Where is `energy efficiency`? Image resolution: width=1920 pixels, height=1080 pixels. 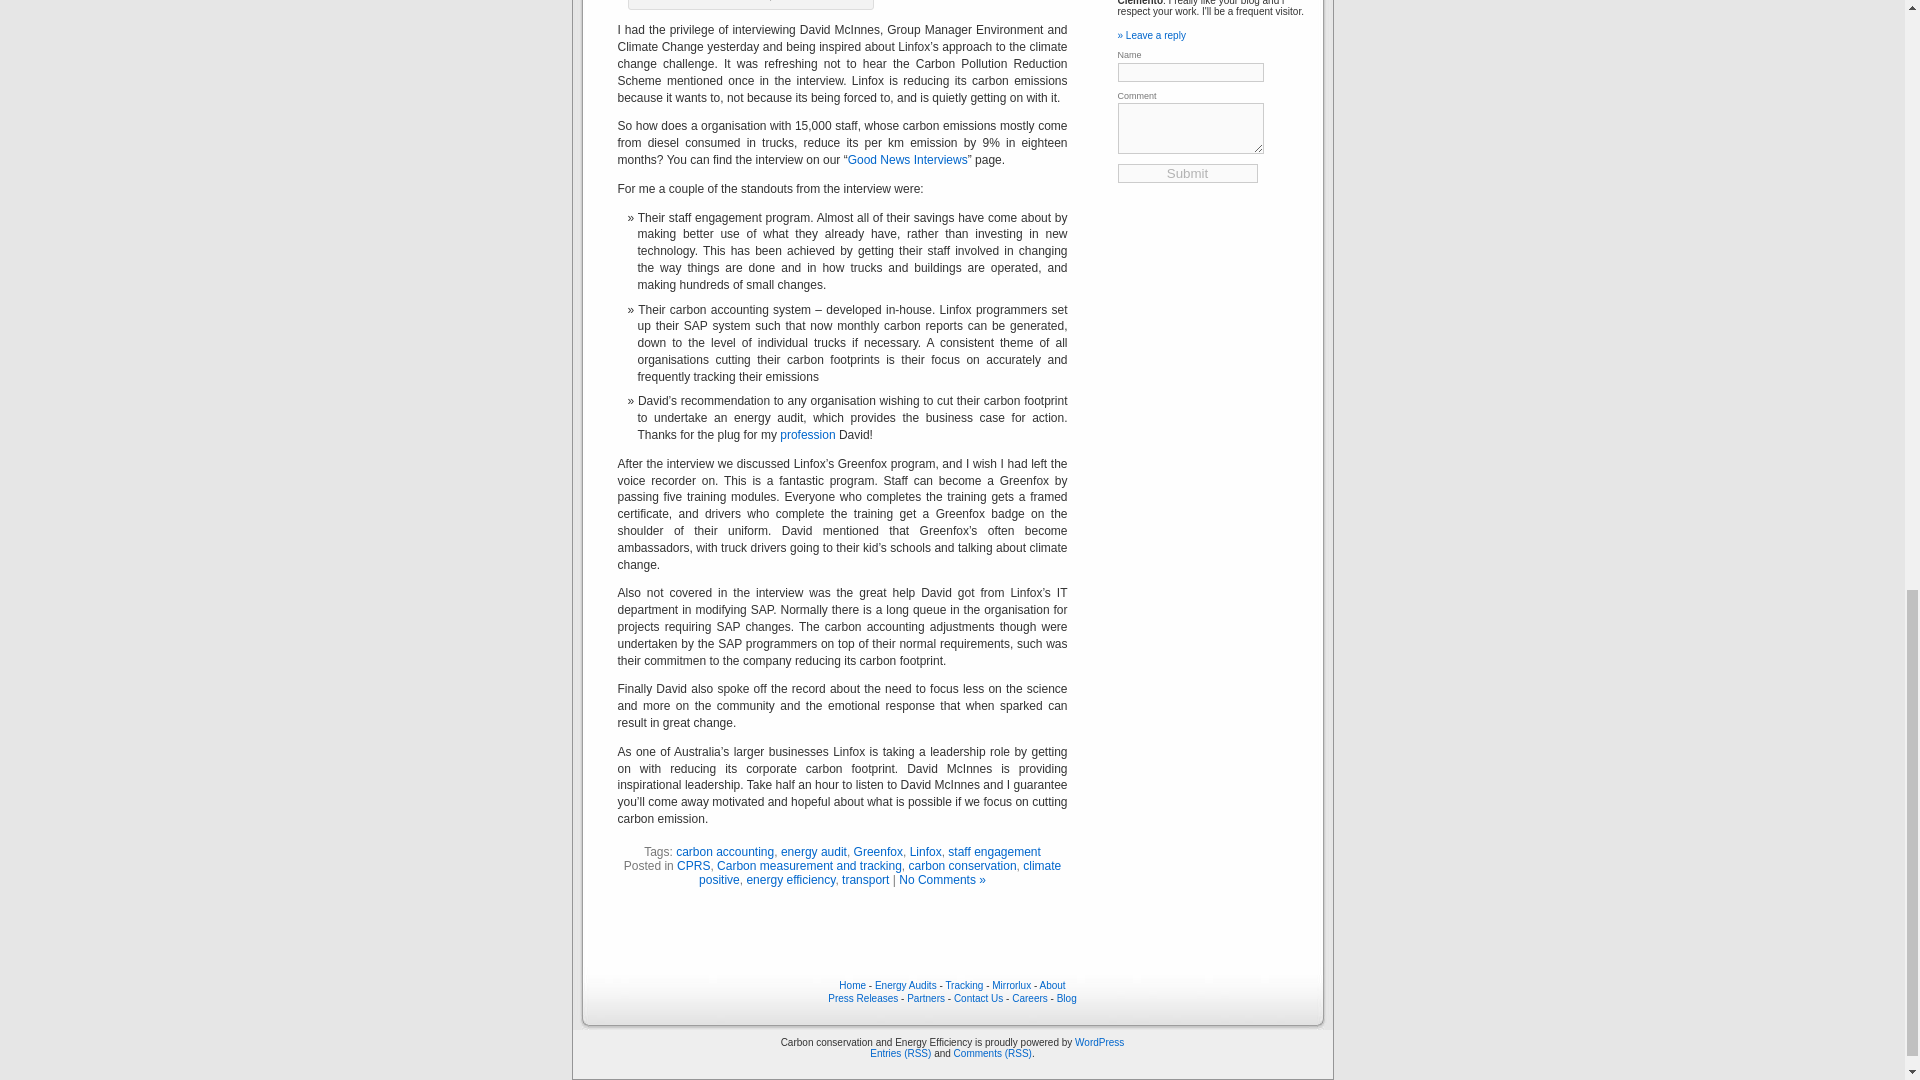
energy efficiency is located at coordinates (790, 879).